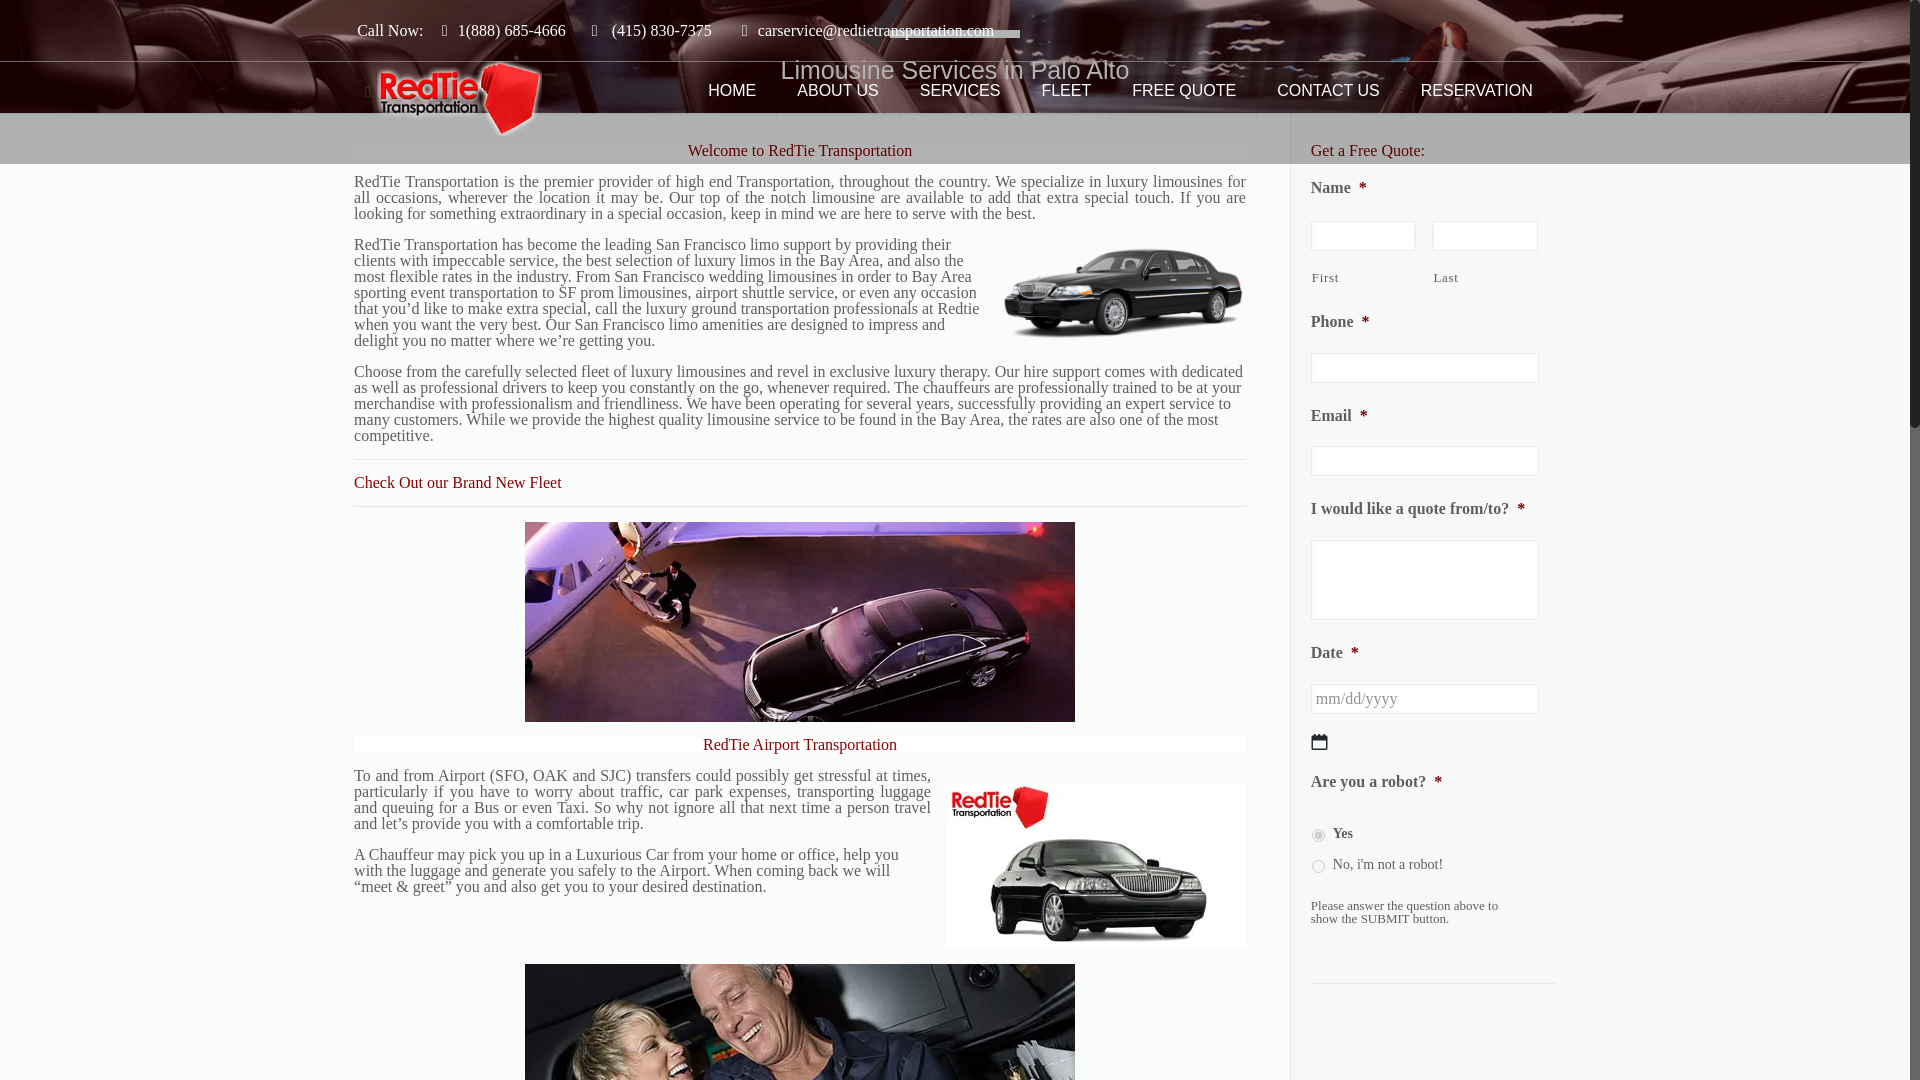 The width and height of the screenshot is (1920, 1080). Describe the element at coordinates (840, 150) in the screenshot. I see `RedTie Transportation` at that location.